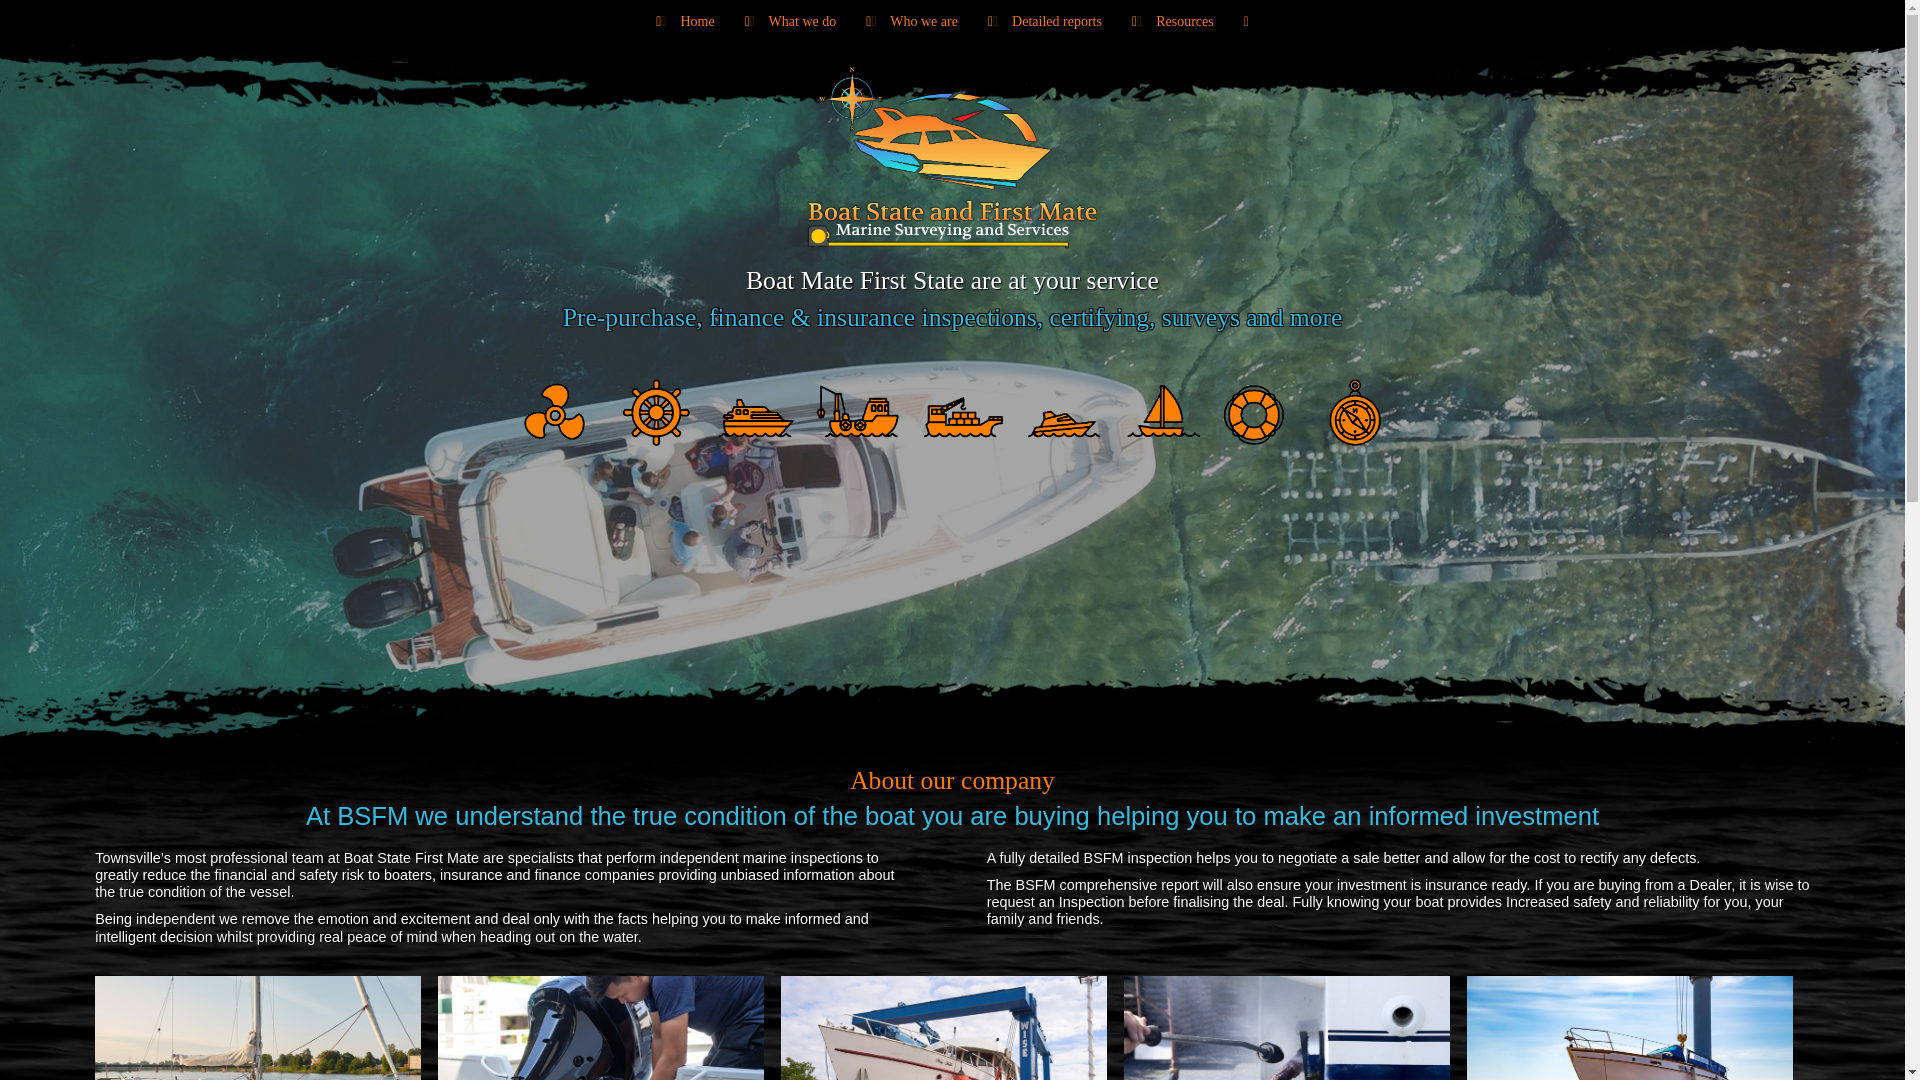 The height and width of the screenshot is (1080, 1920). Describe the element at coordinates (685, 22) in the screenshot. I see `Home` at that location.